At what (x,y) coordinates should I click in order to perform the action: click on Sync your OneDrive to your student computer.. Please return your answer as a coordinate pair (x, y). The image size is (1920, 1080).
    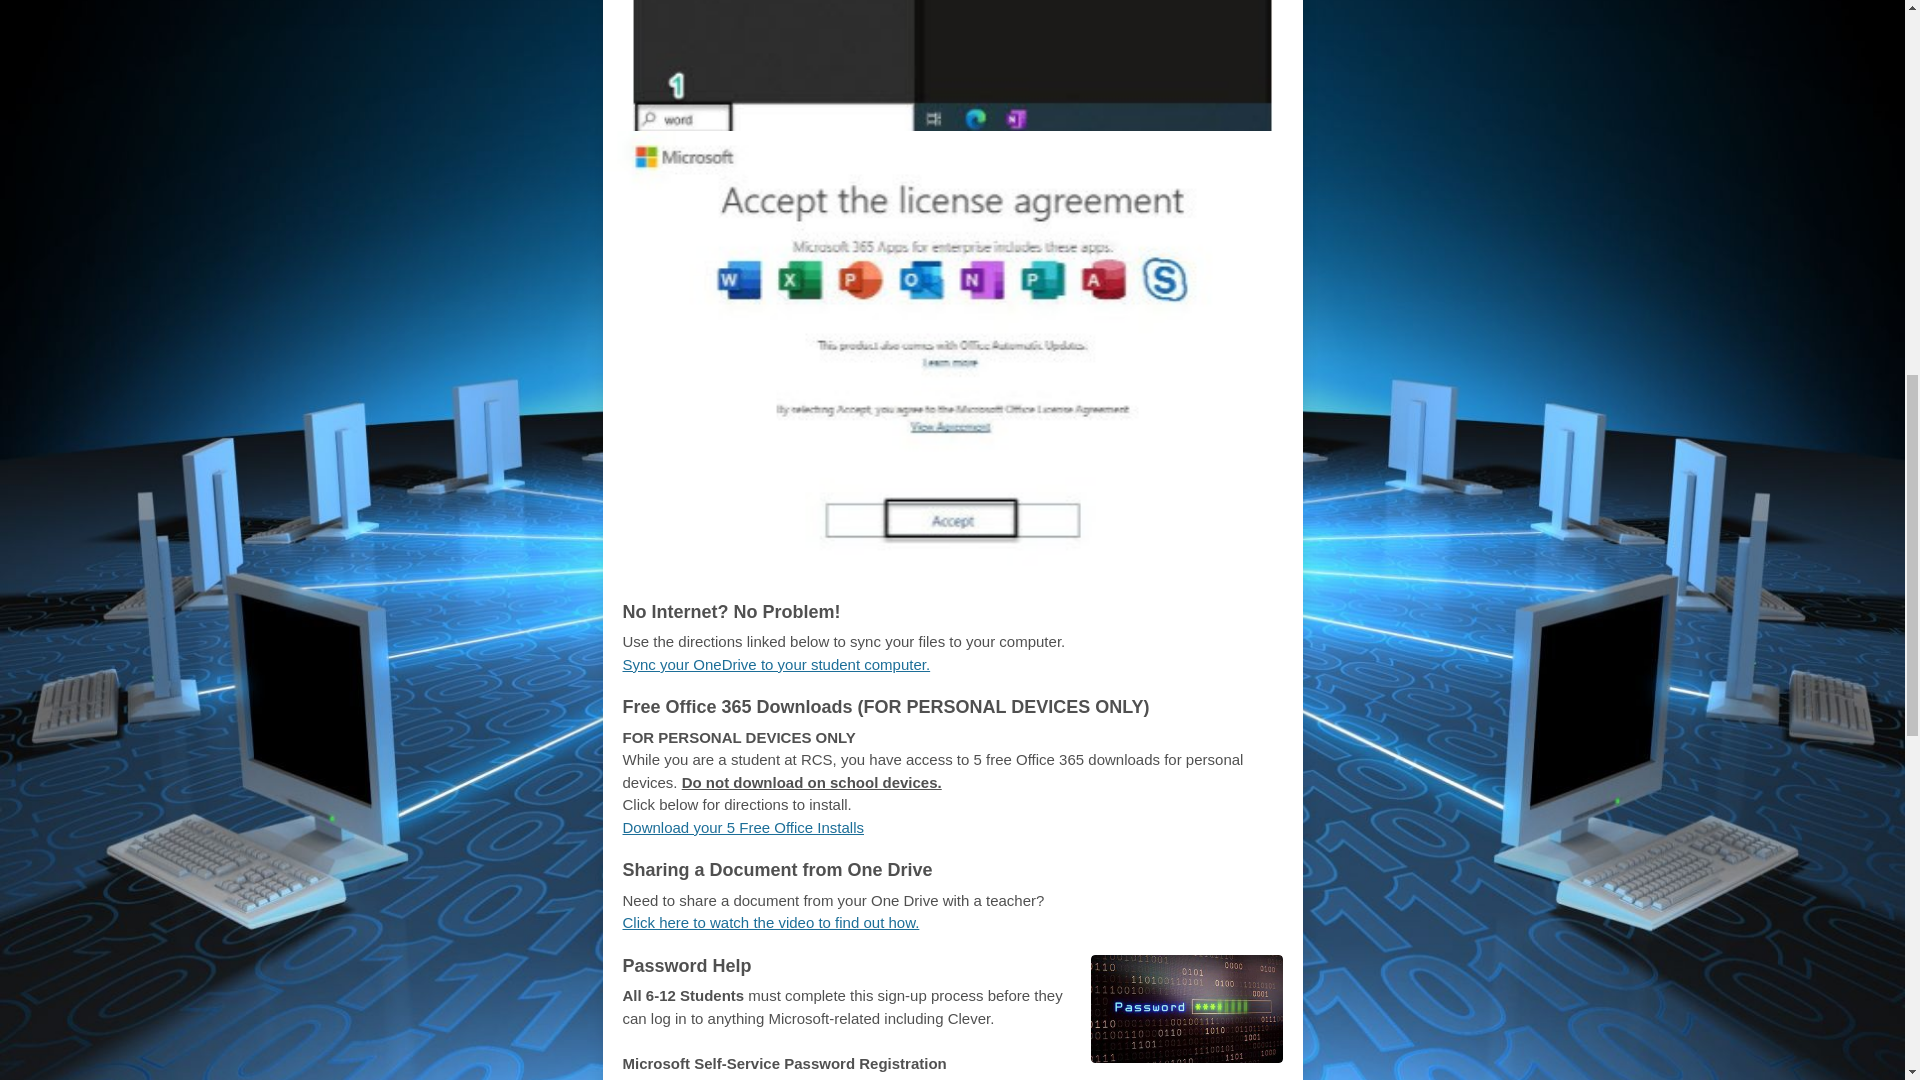
    Looking at the image, I should click on (776, 664).